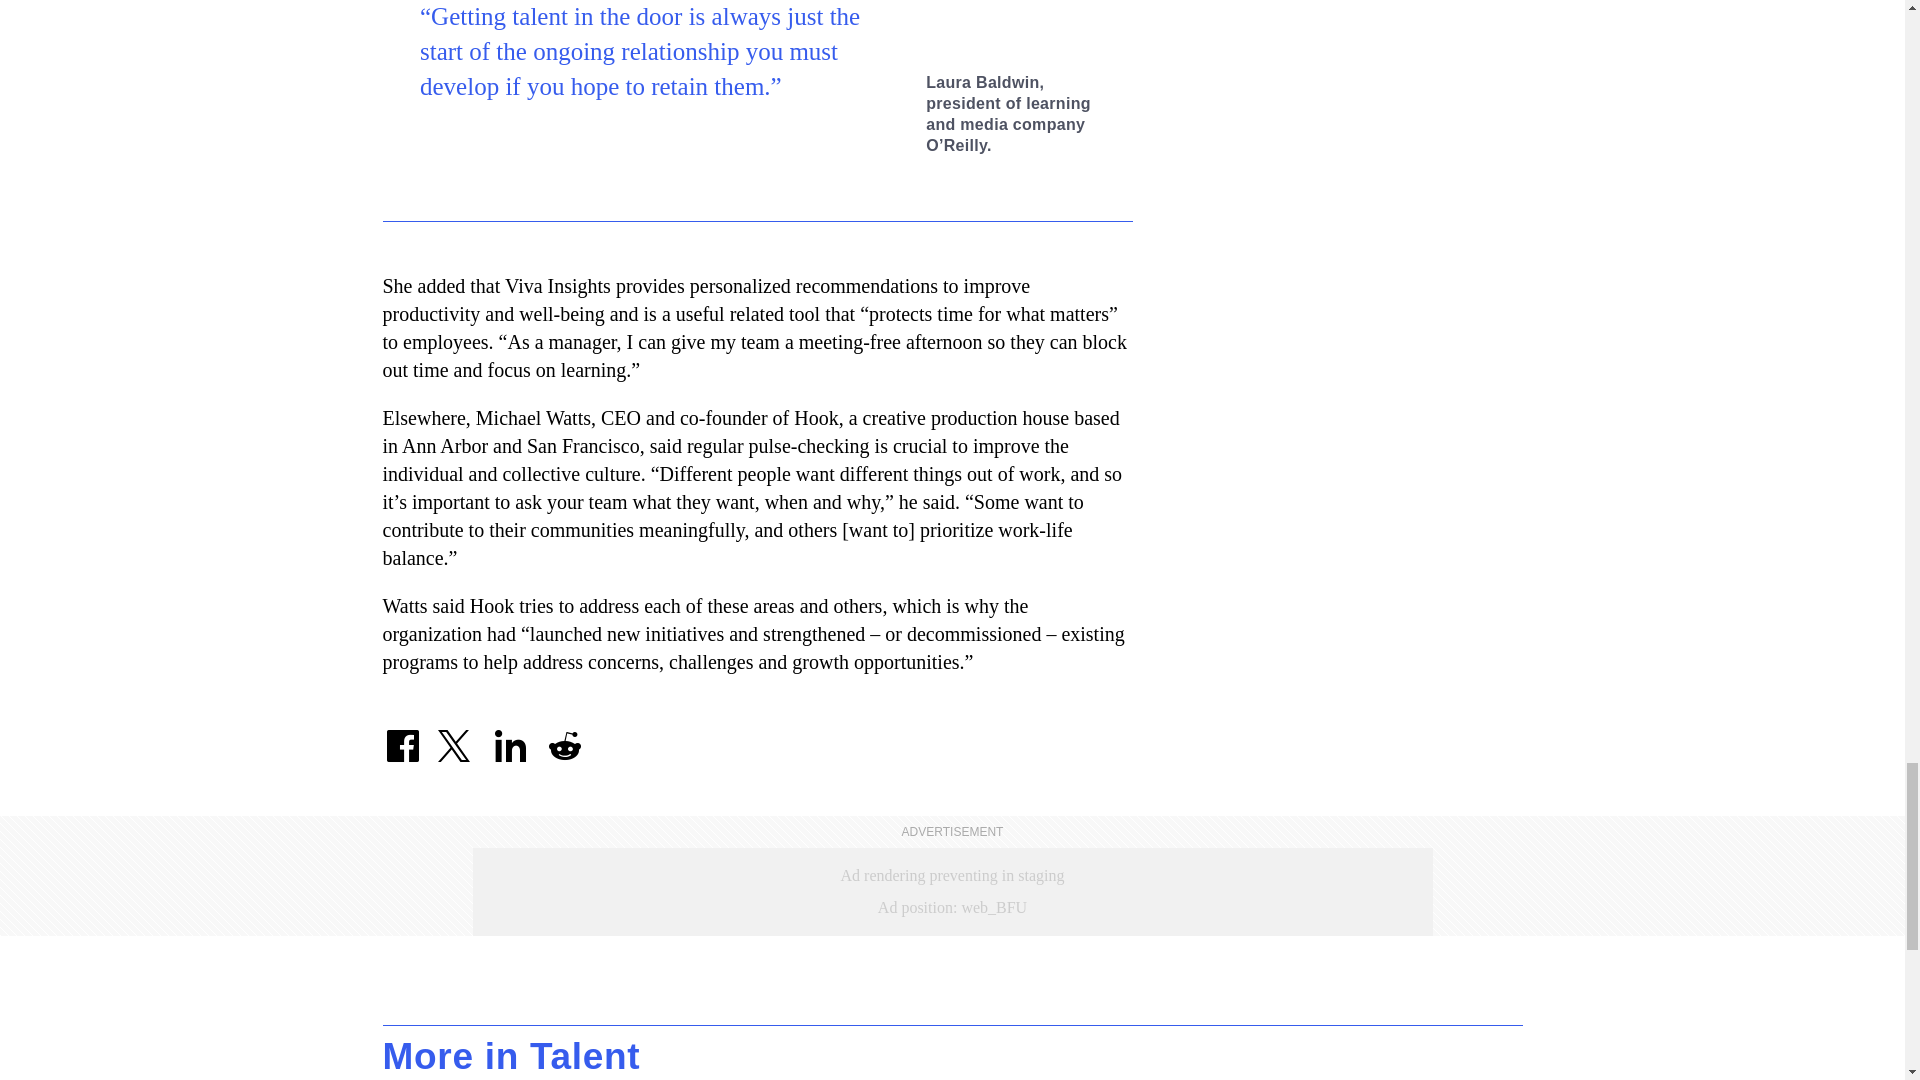 This screenshot has height=1080, width=1920. What do you see at coordinates (509, 738) in the screenshot?
I see `Share on LinkedIn` at bounding box center [509, 738].